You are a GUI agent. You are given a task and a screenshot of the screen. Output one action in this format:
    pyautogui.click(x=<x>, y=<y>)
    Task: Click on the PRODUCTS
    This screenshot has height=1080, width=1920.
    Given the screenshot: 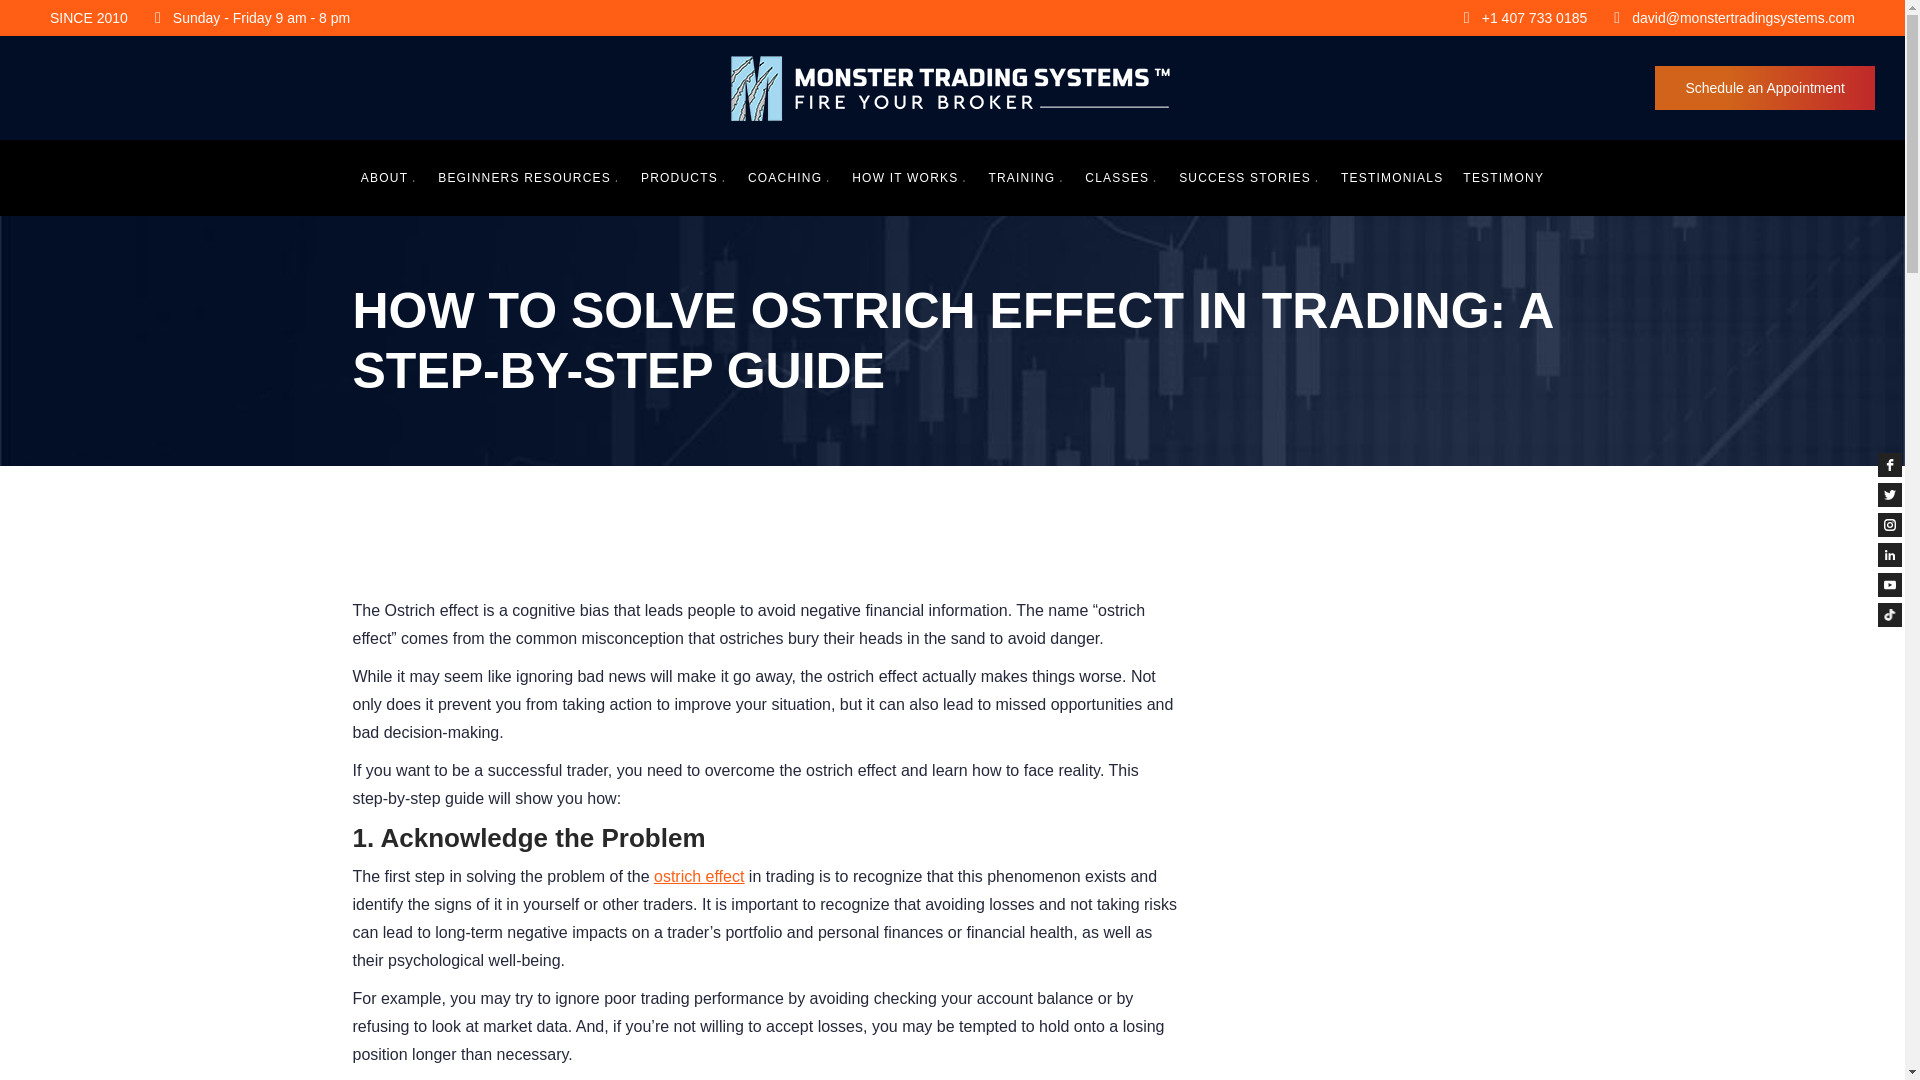 What is the action you would take?
    pyautogui.click(x=684, y=177)
    